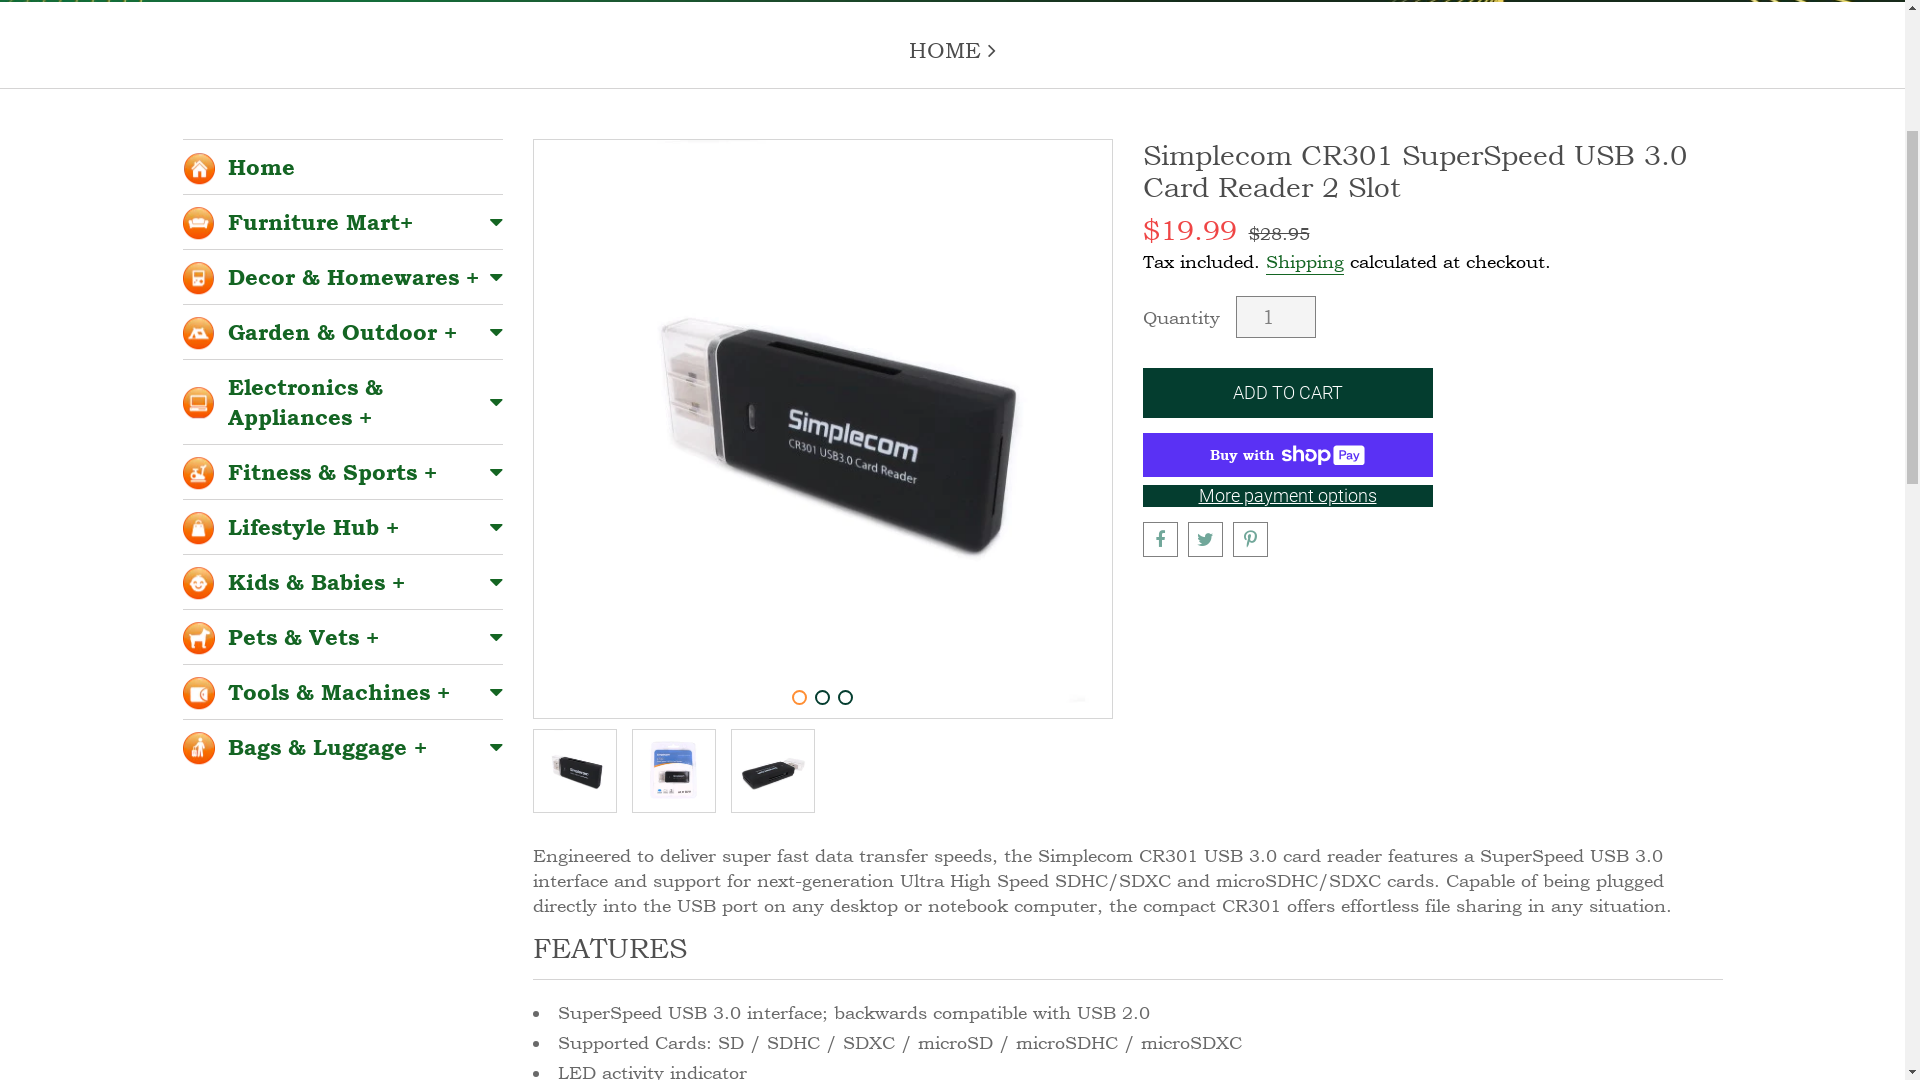 This screenshot has width=1920, height=1080. Describe the element at coordinates (1287, 852) in the screenshot. I see `More payment options` at that location.